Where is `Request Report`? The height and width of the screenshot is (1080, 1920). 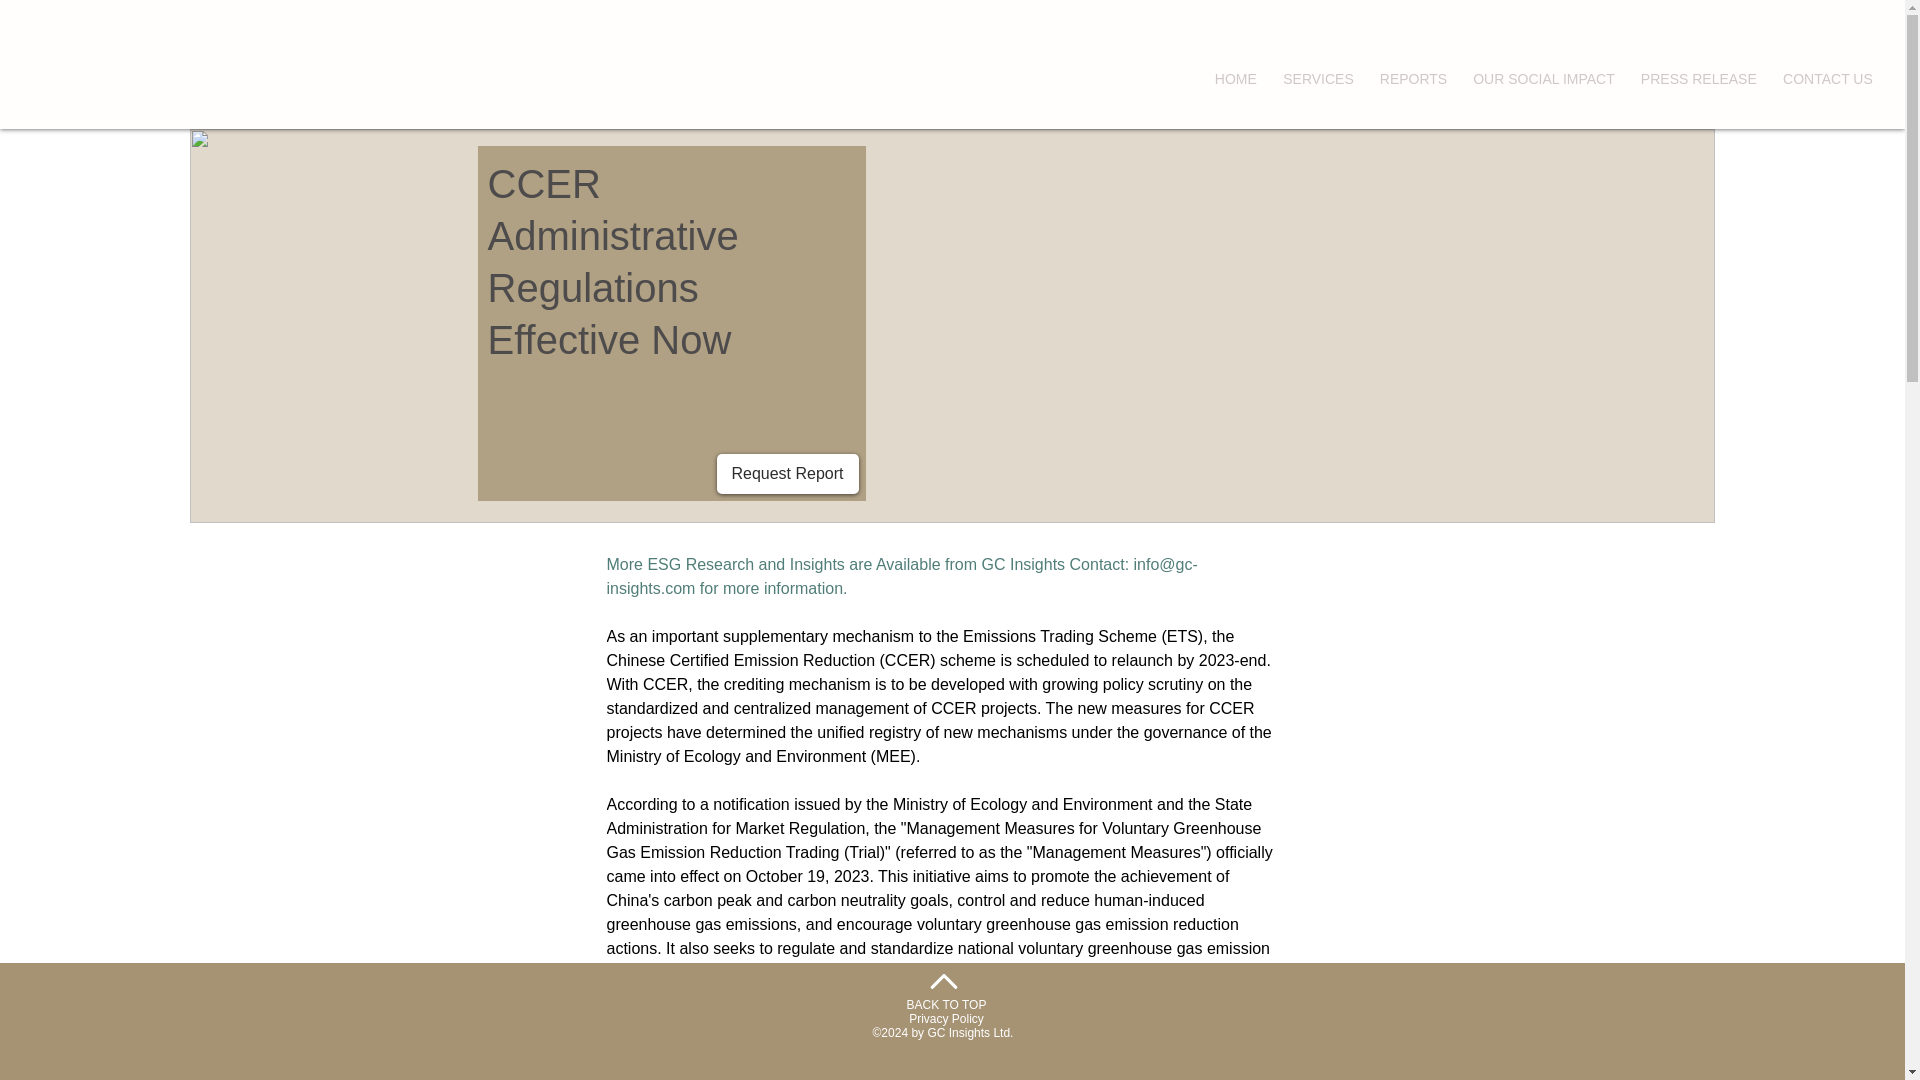
Request Report is located at coordinates (787, 473).